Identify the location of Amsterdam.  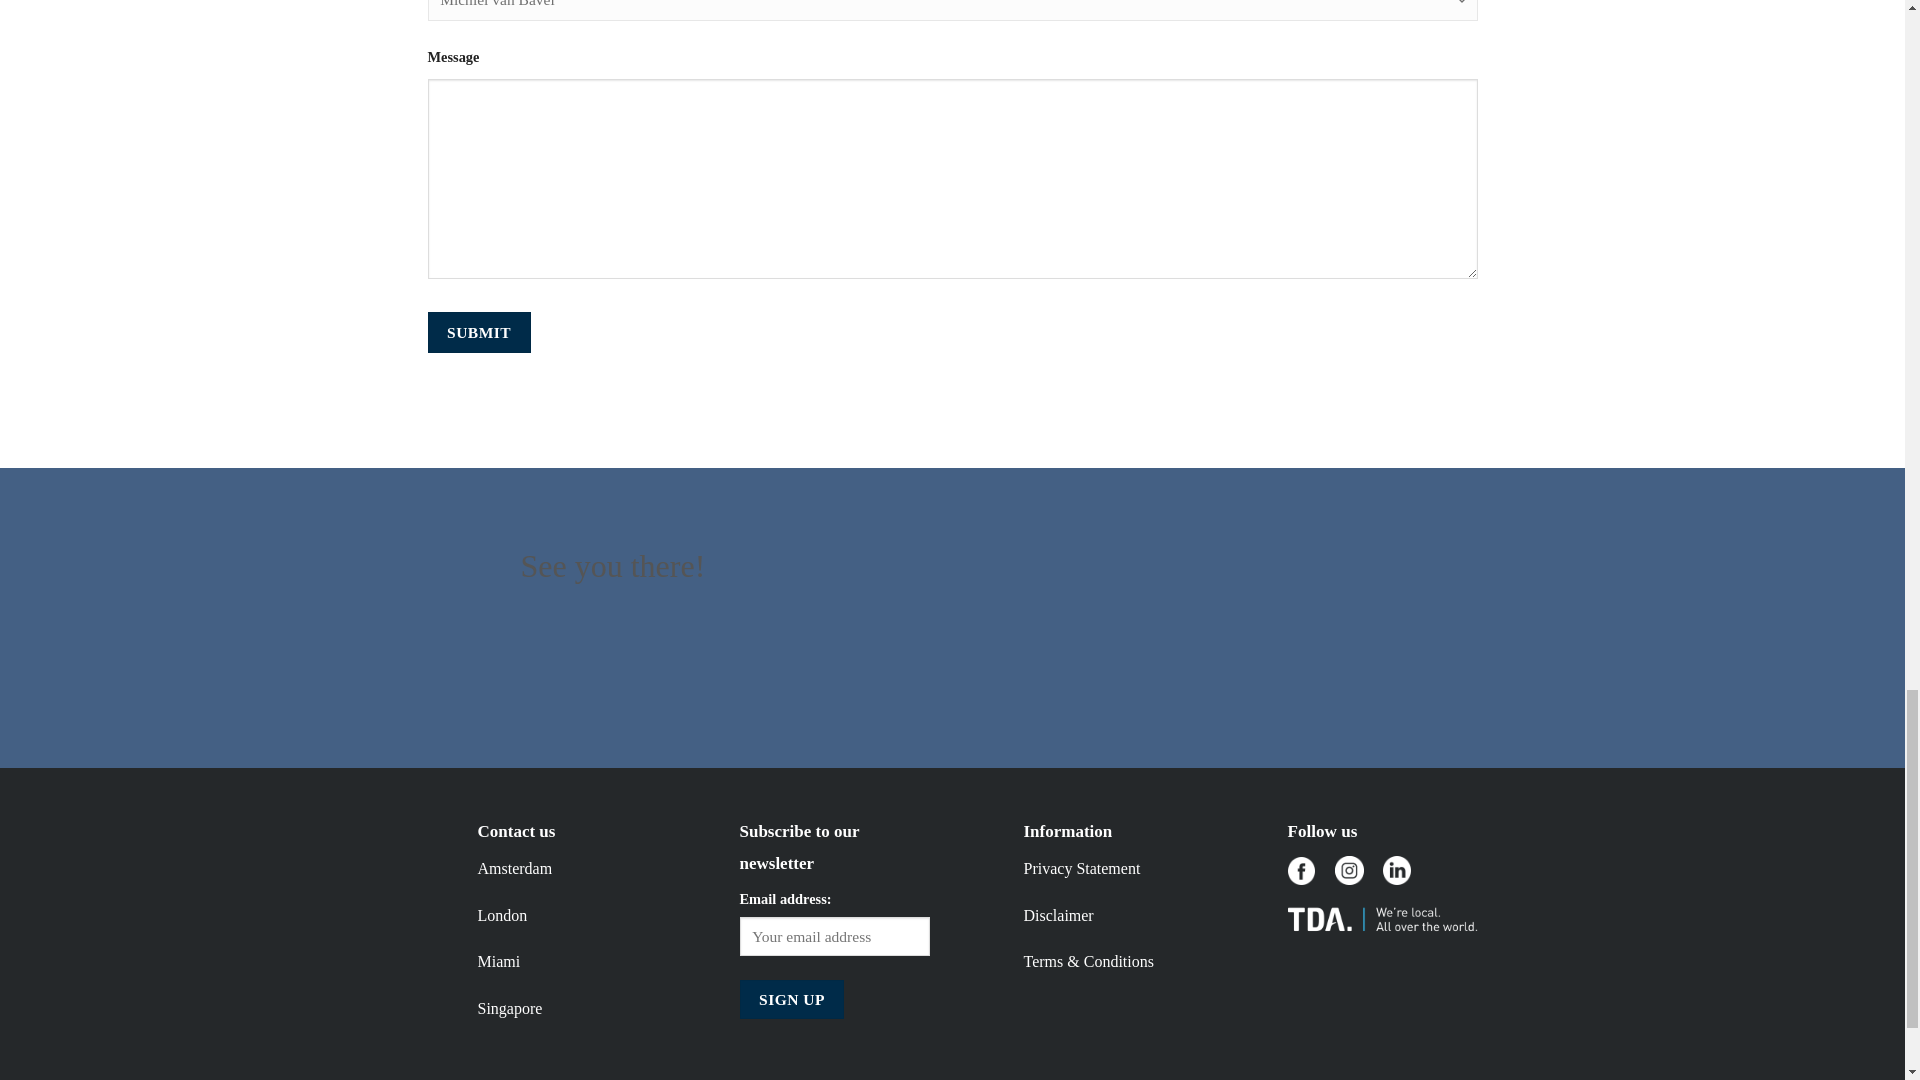
(515, 868).